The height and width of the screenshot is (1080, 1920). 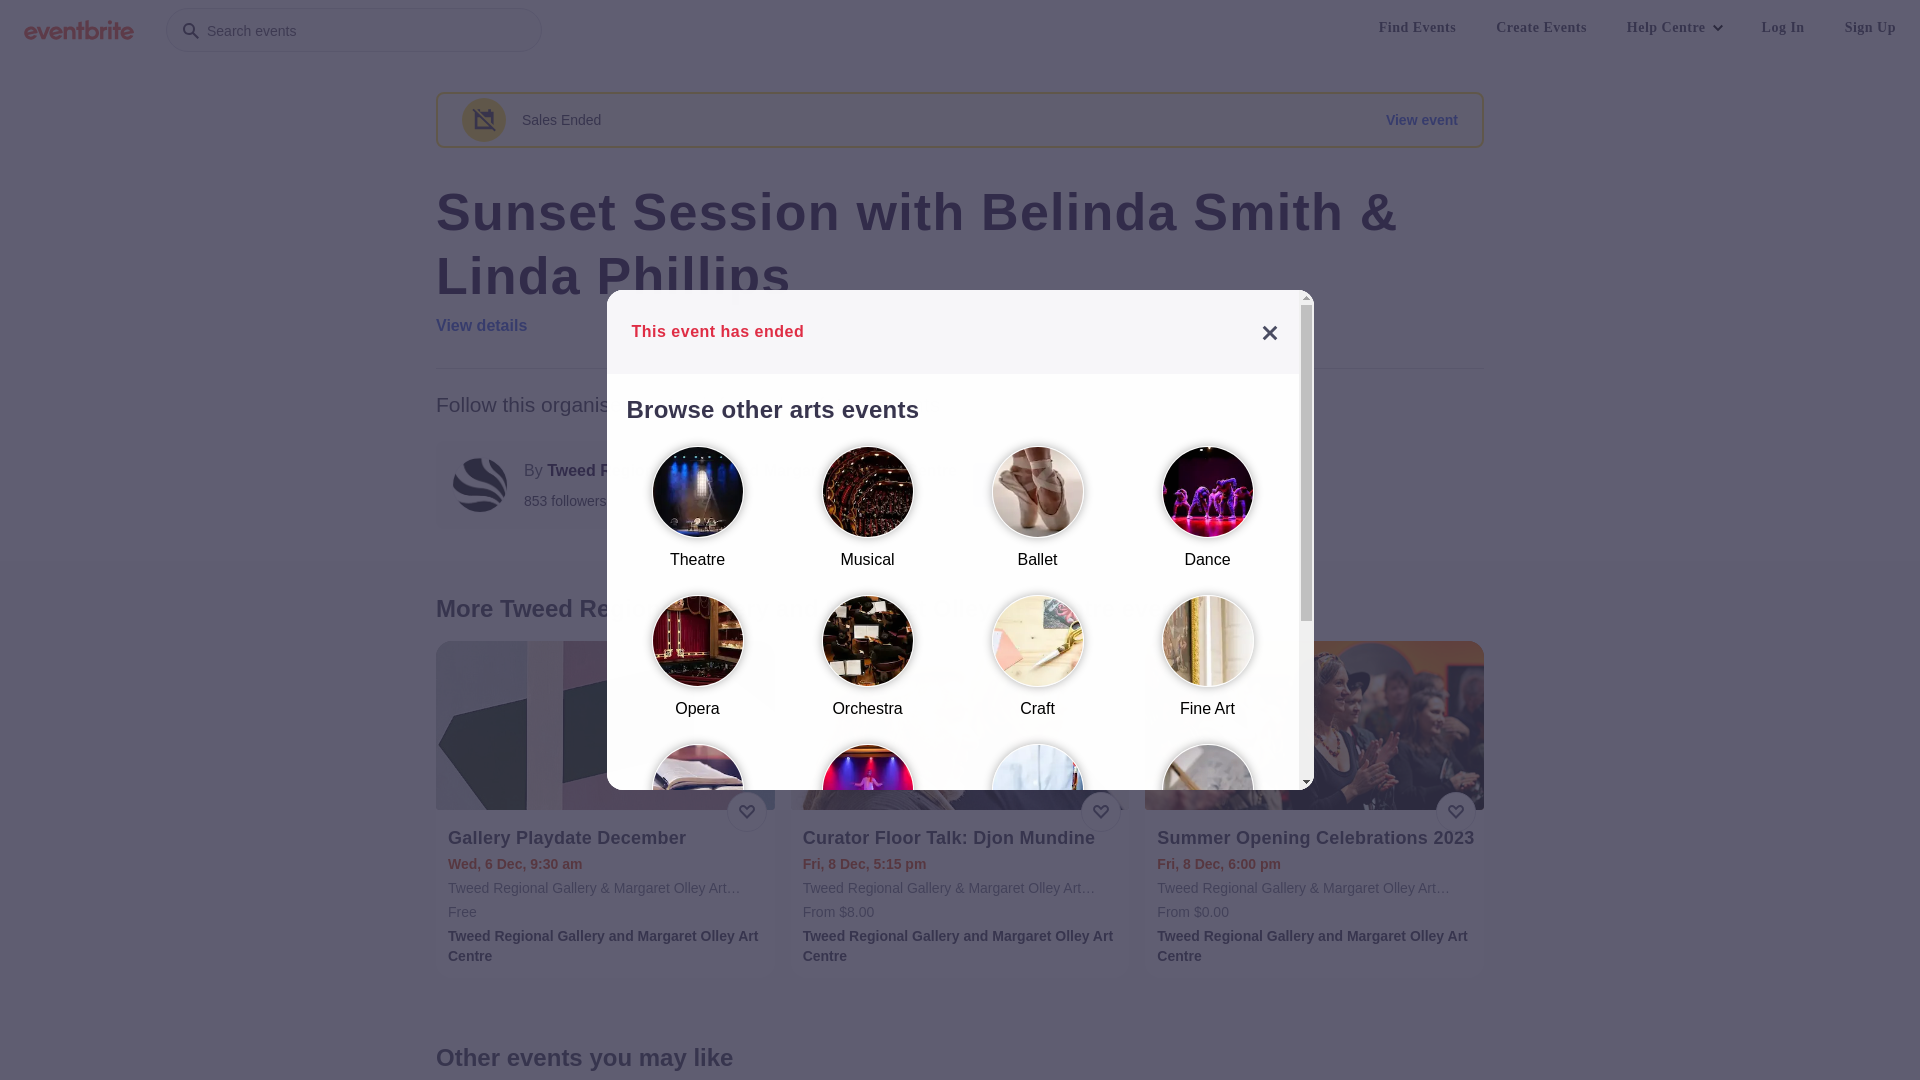 What do you see at coordinates (1784, 28) in the screenshot?
I see `Log In` at bounding box center [1784, 28].